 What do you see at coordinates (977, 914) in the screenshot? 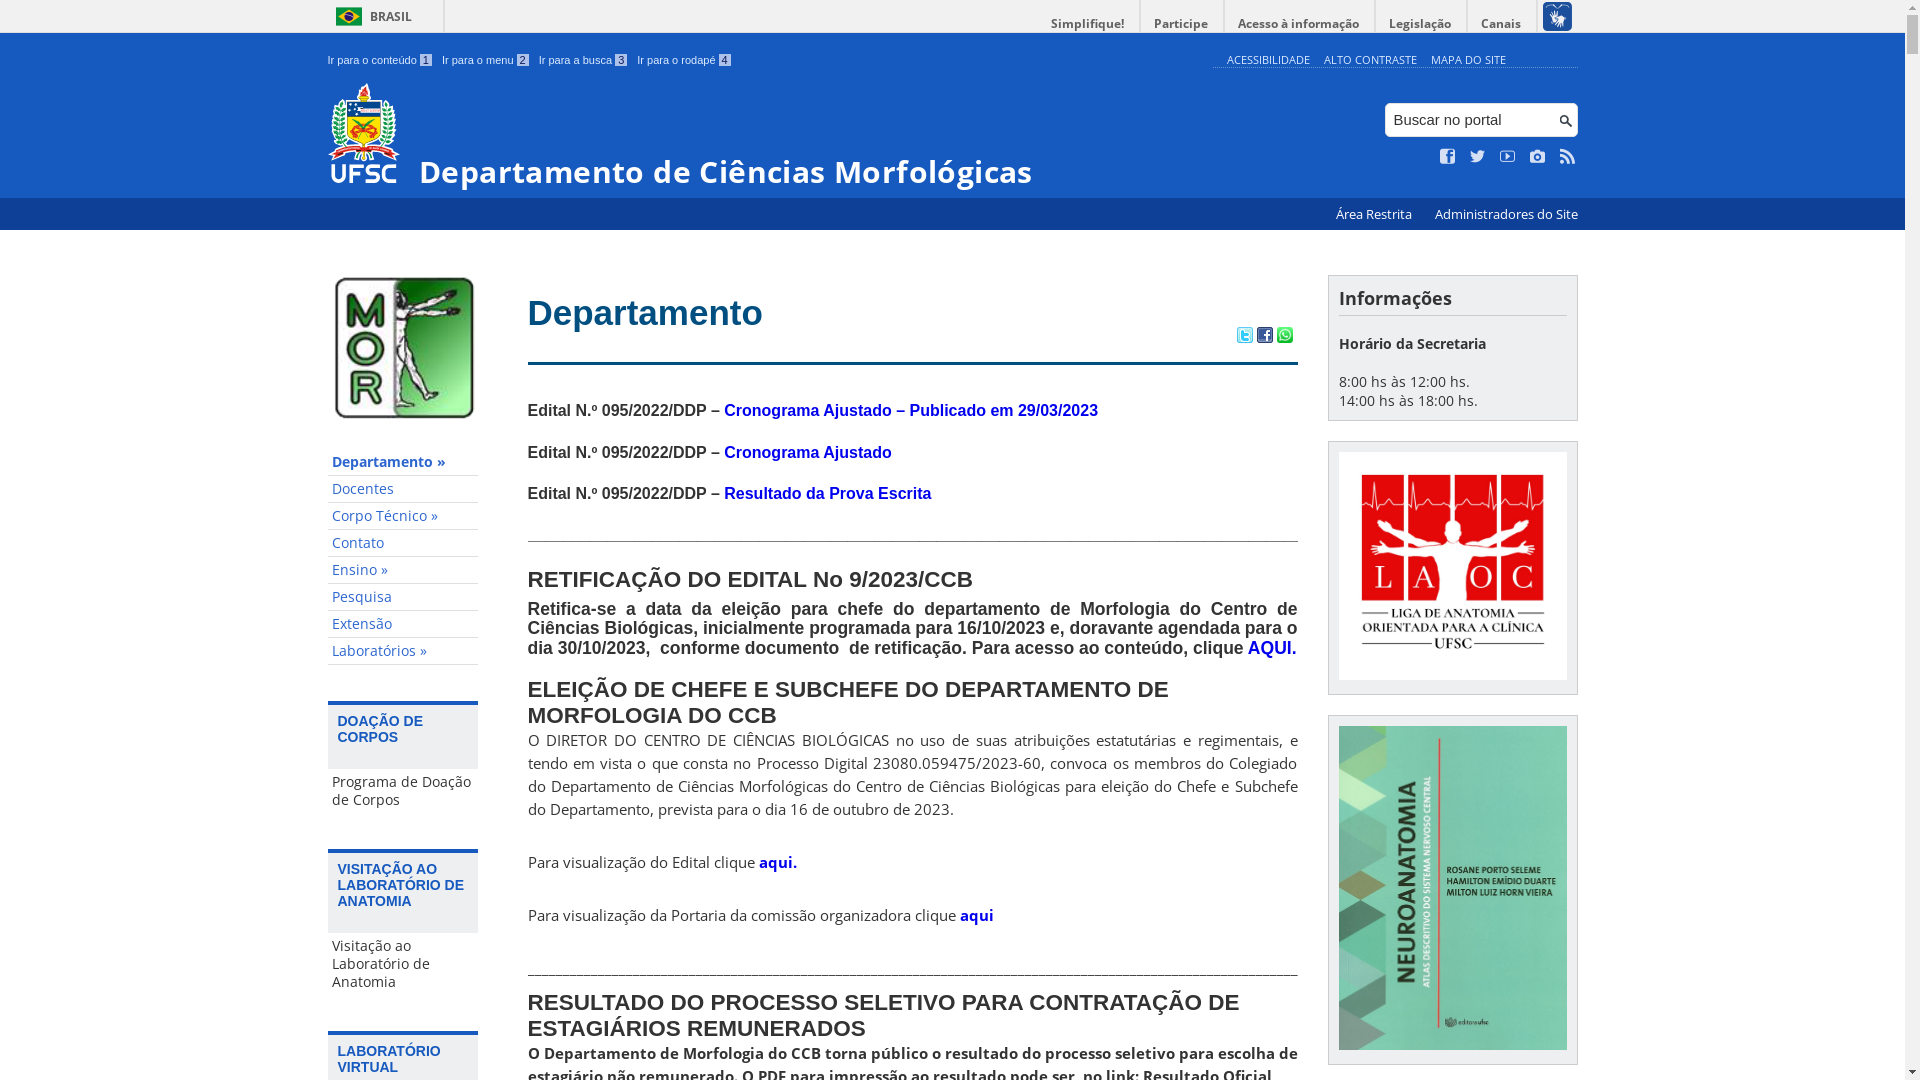
I see `aqui` at bounding box center [977, 914].